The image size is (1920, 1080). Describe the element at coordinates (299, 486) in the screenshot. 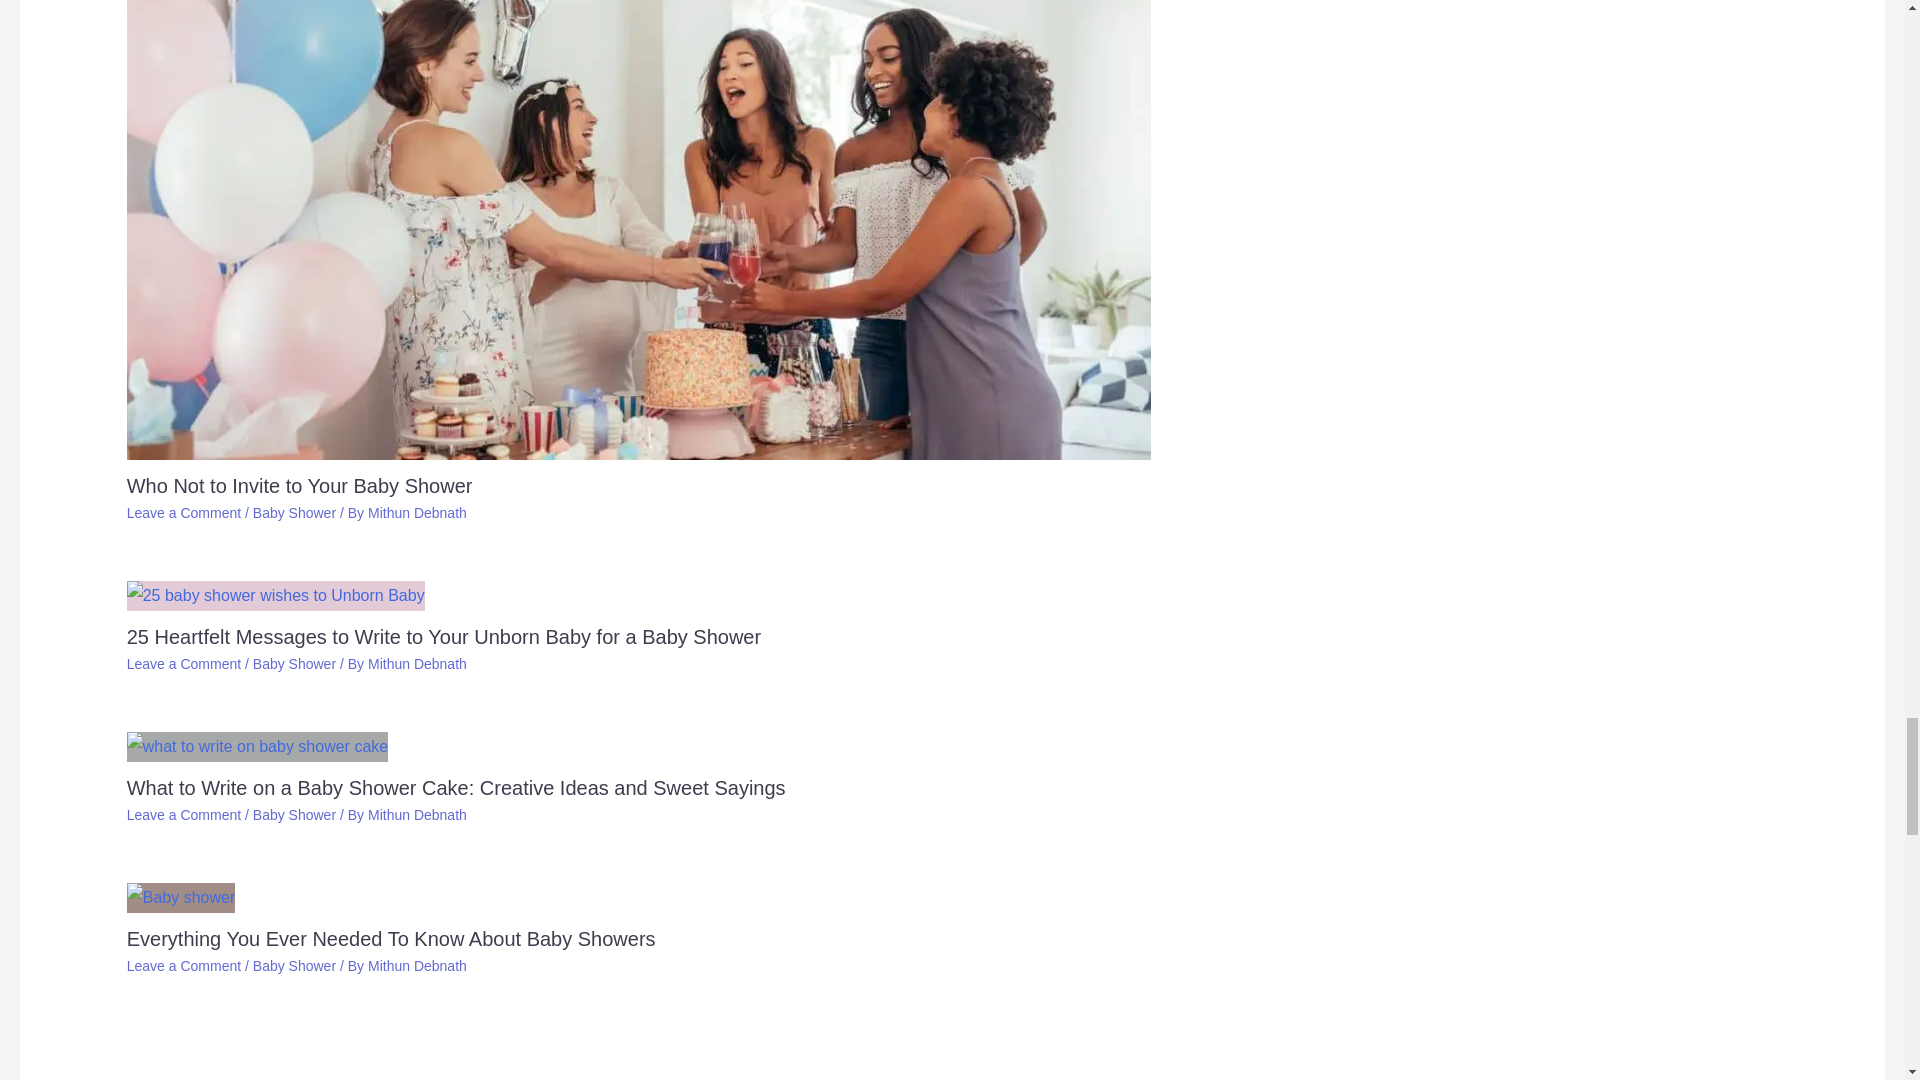

I see `Who Not to Invite to Your Baby Shower` at that location.